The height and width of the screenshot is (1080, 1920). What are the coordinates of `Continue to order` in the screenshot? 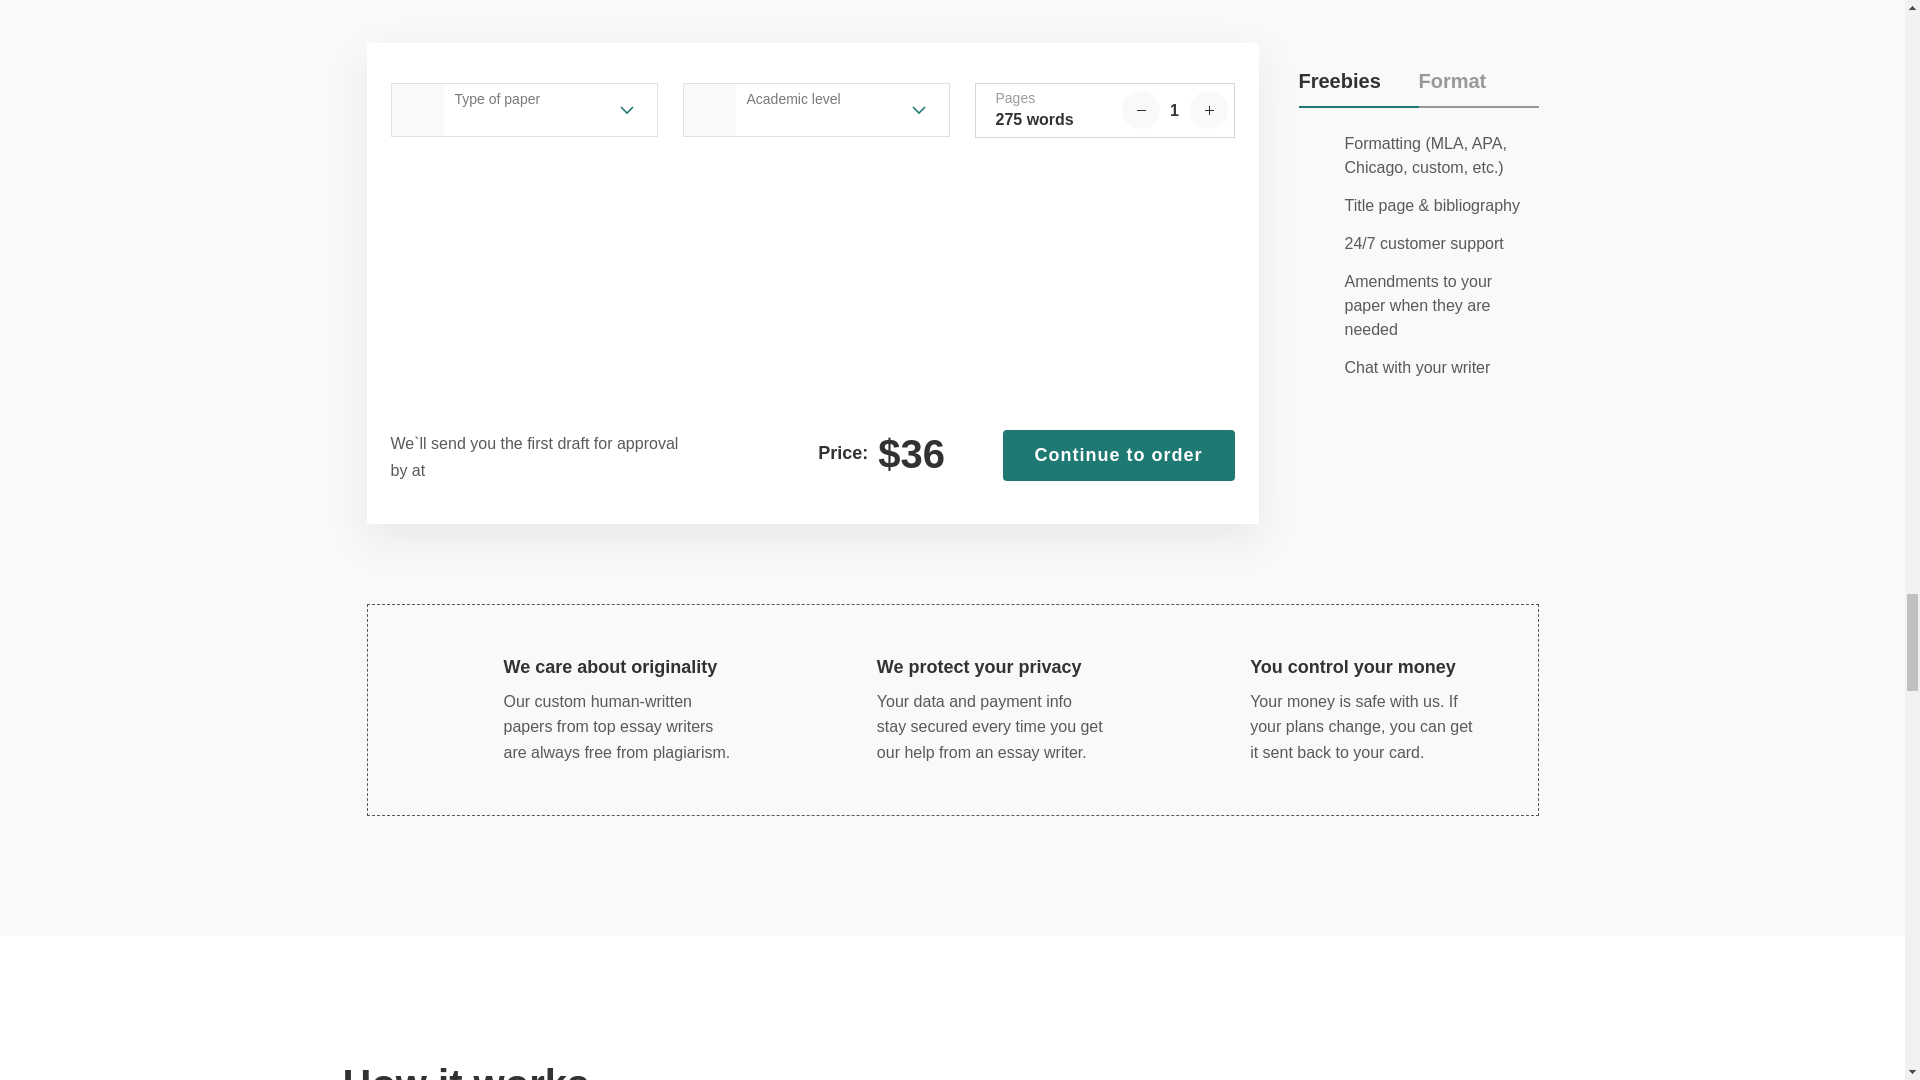 It's located at (1118, 455).